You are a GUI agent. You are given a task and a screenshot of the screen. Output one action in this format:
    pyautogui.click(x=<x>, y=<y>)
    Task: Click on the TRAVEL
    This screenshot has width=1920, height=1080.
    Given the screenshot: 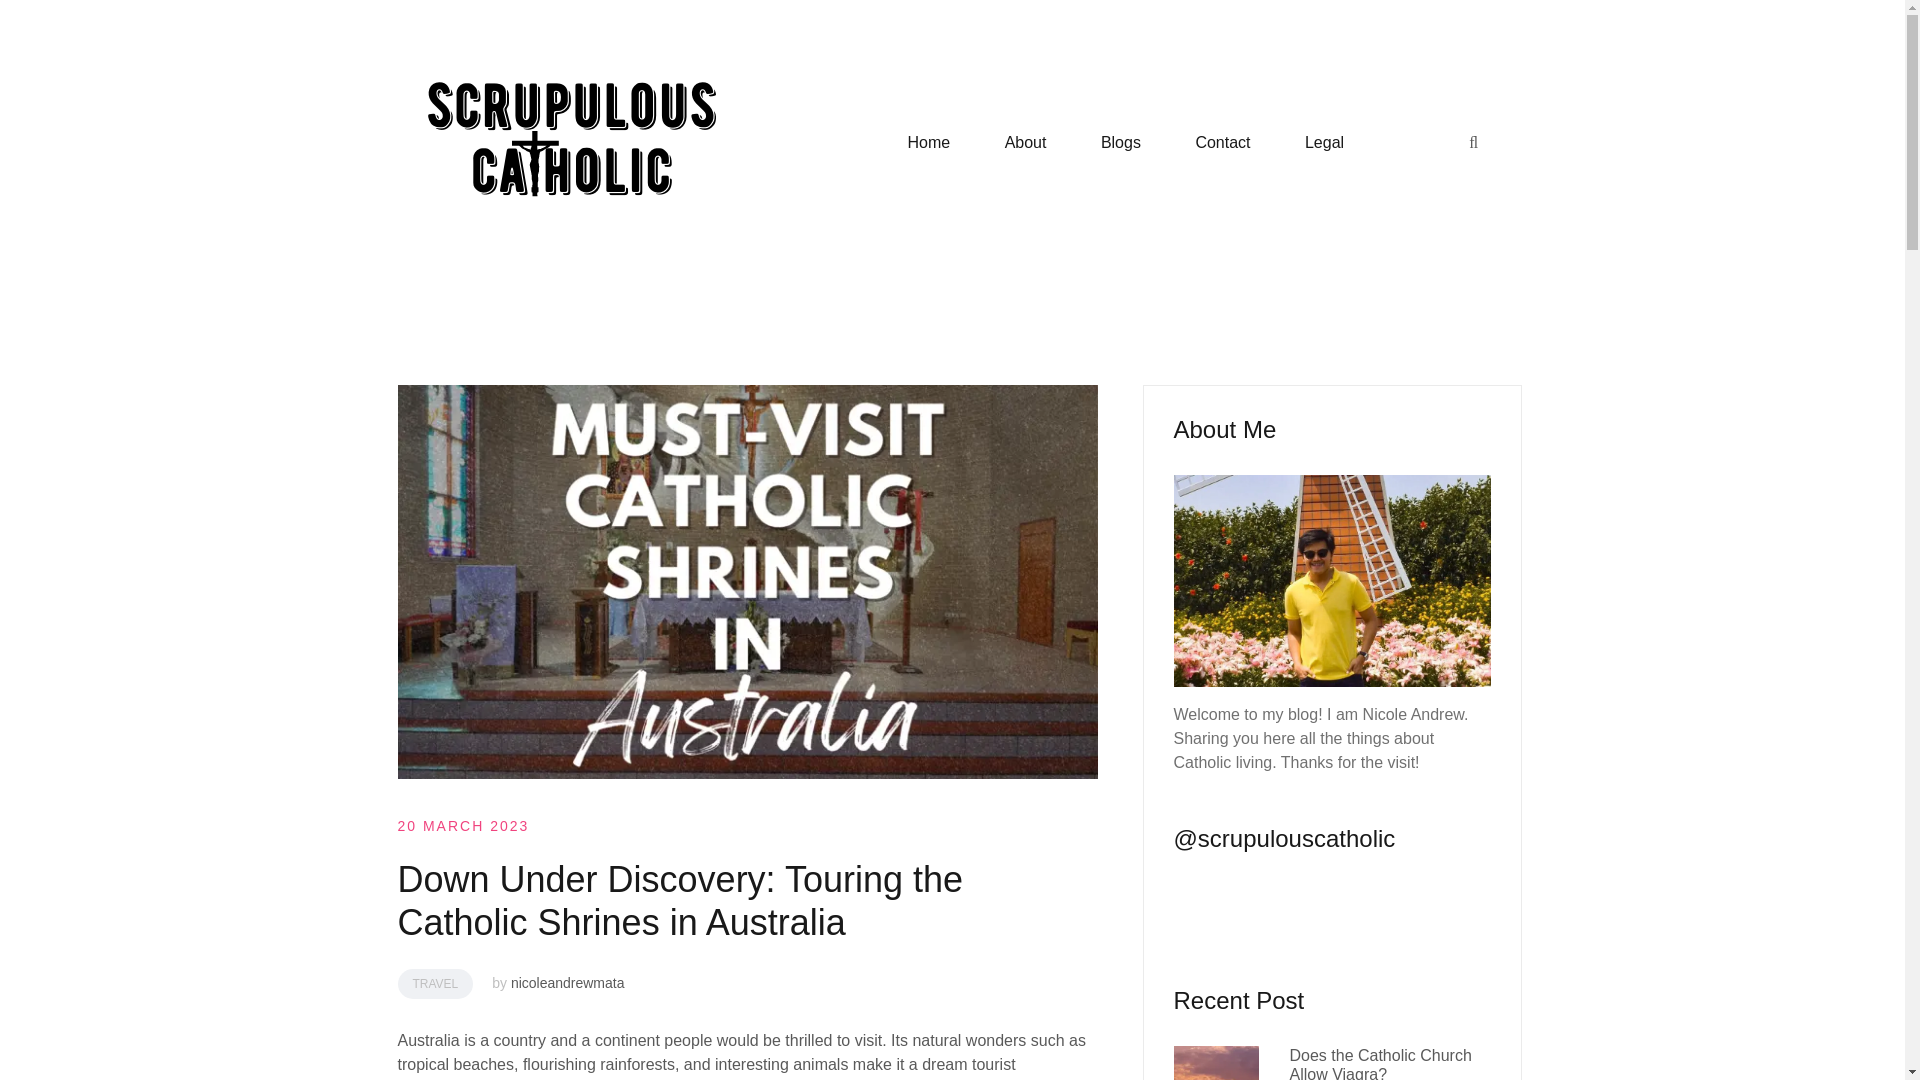 What is the action you would take?
    pyautogui.click(x=436, y=984)
    